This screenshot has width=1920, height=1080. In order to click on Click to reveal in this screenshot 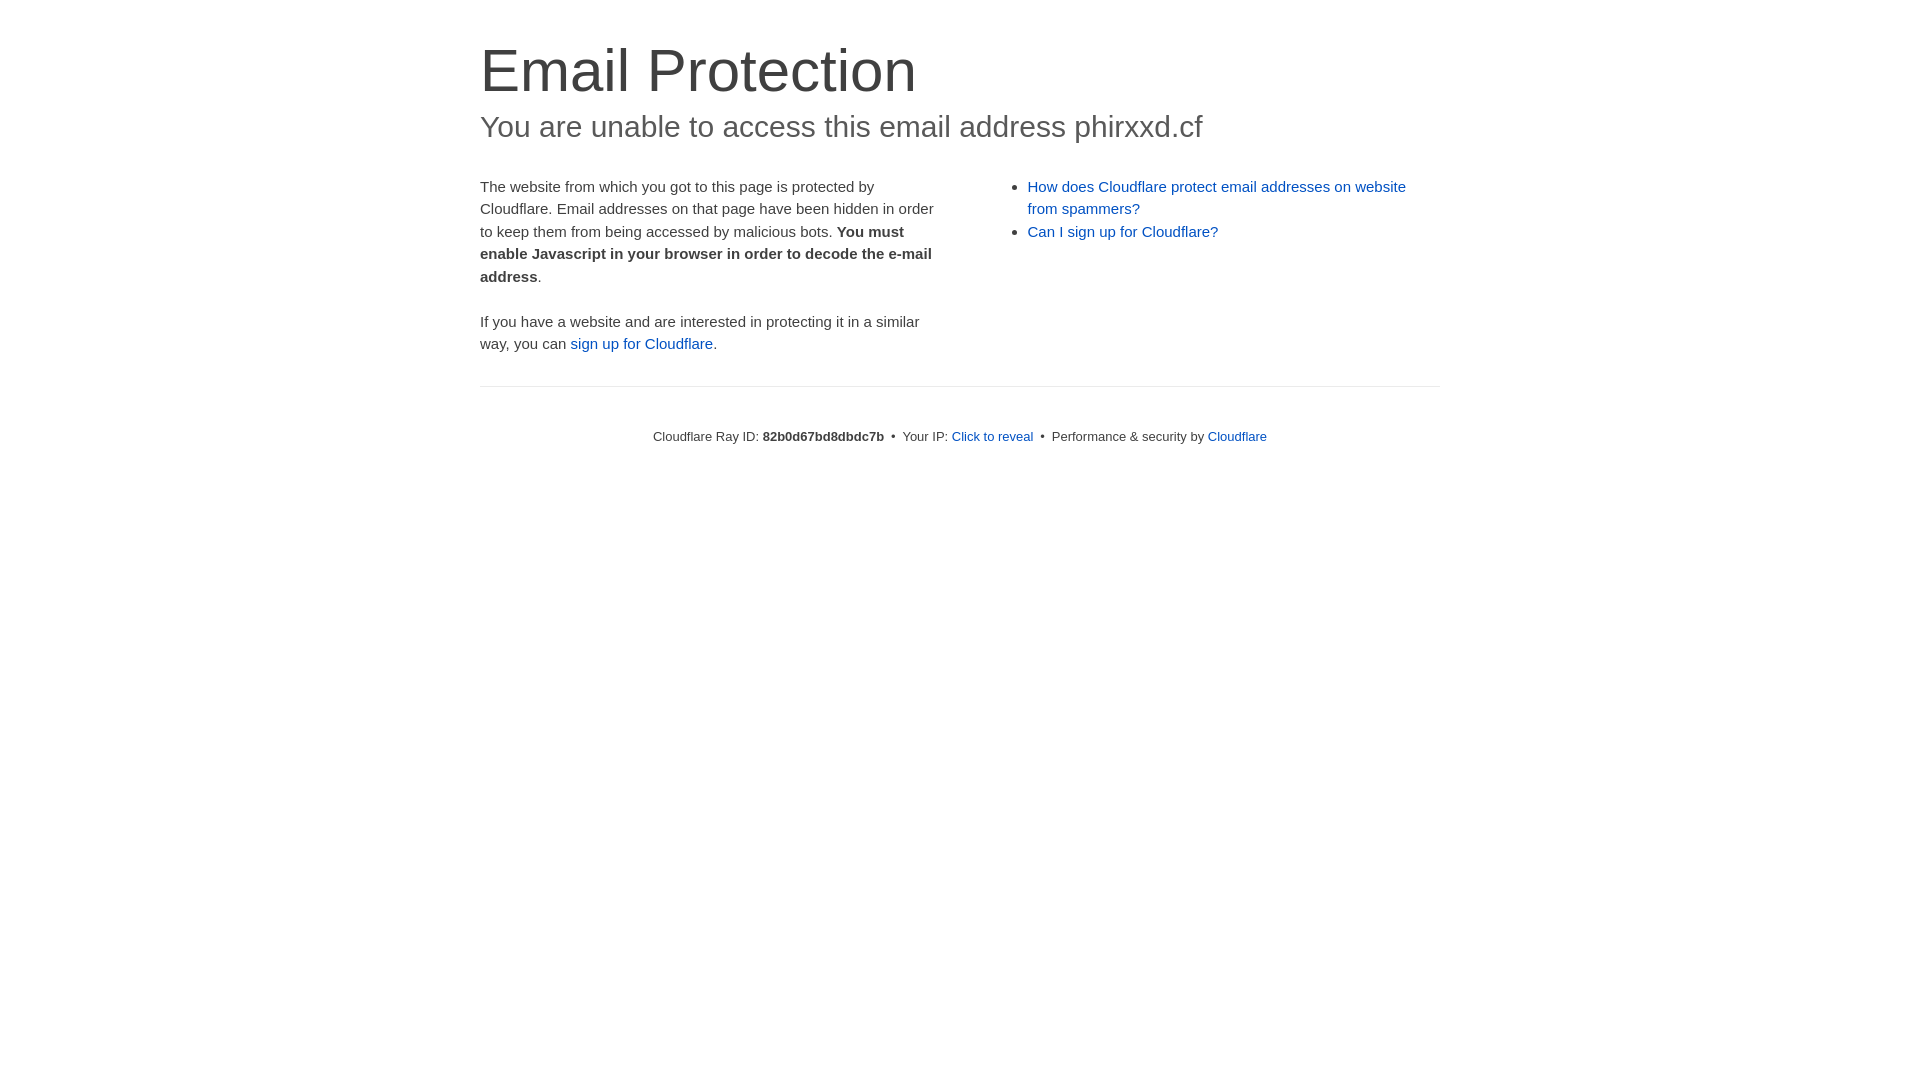, I will do `click(993, 436)`.